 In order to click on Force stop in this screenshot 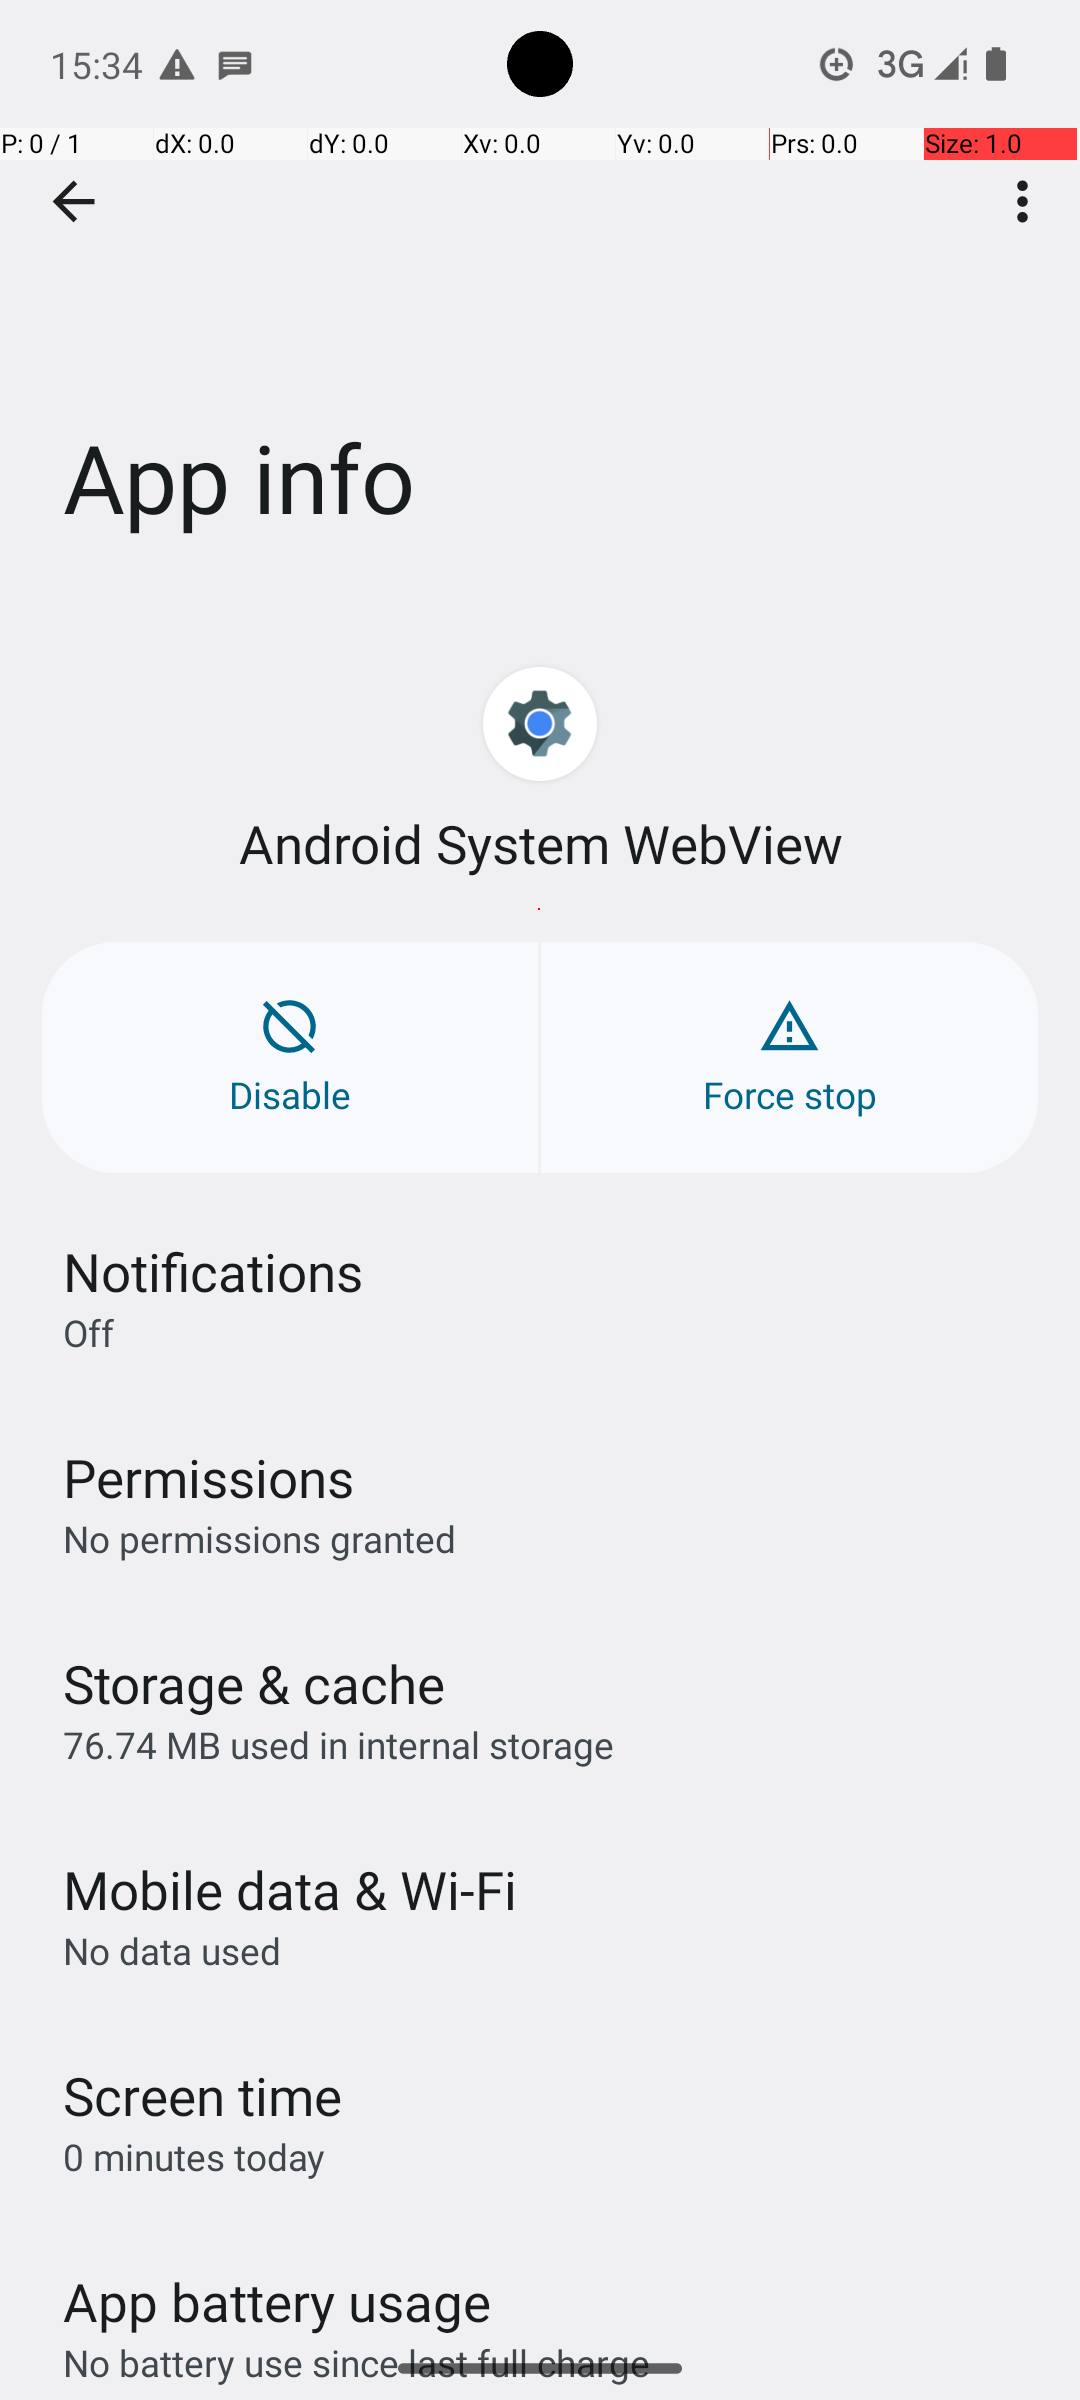, I will do `click(790, 1058)`.